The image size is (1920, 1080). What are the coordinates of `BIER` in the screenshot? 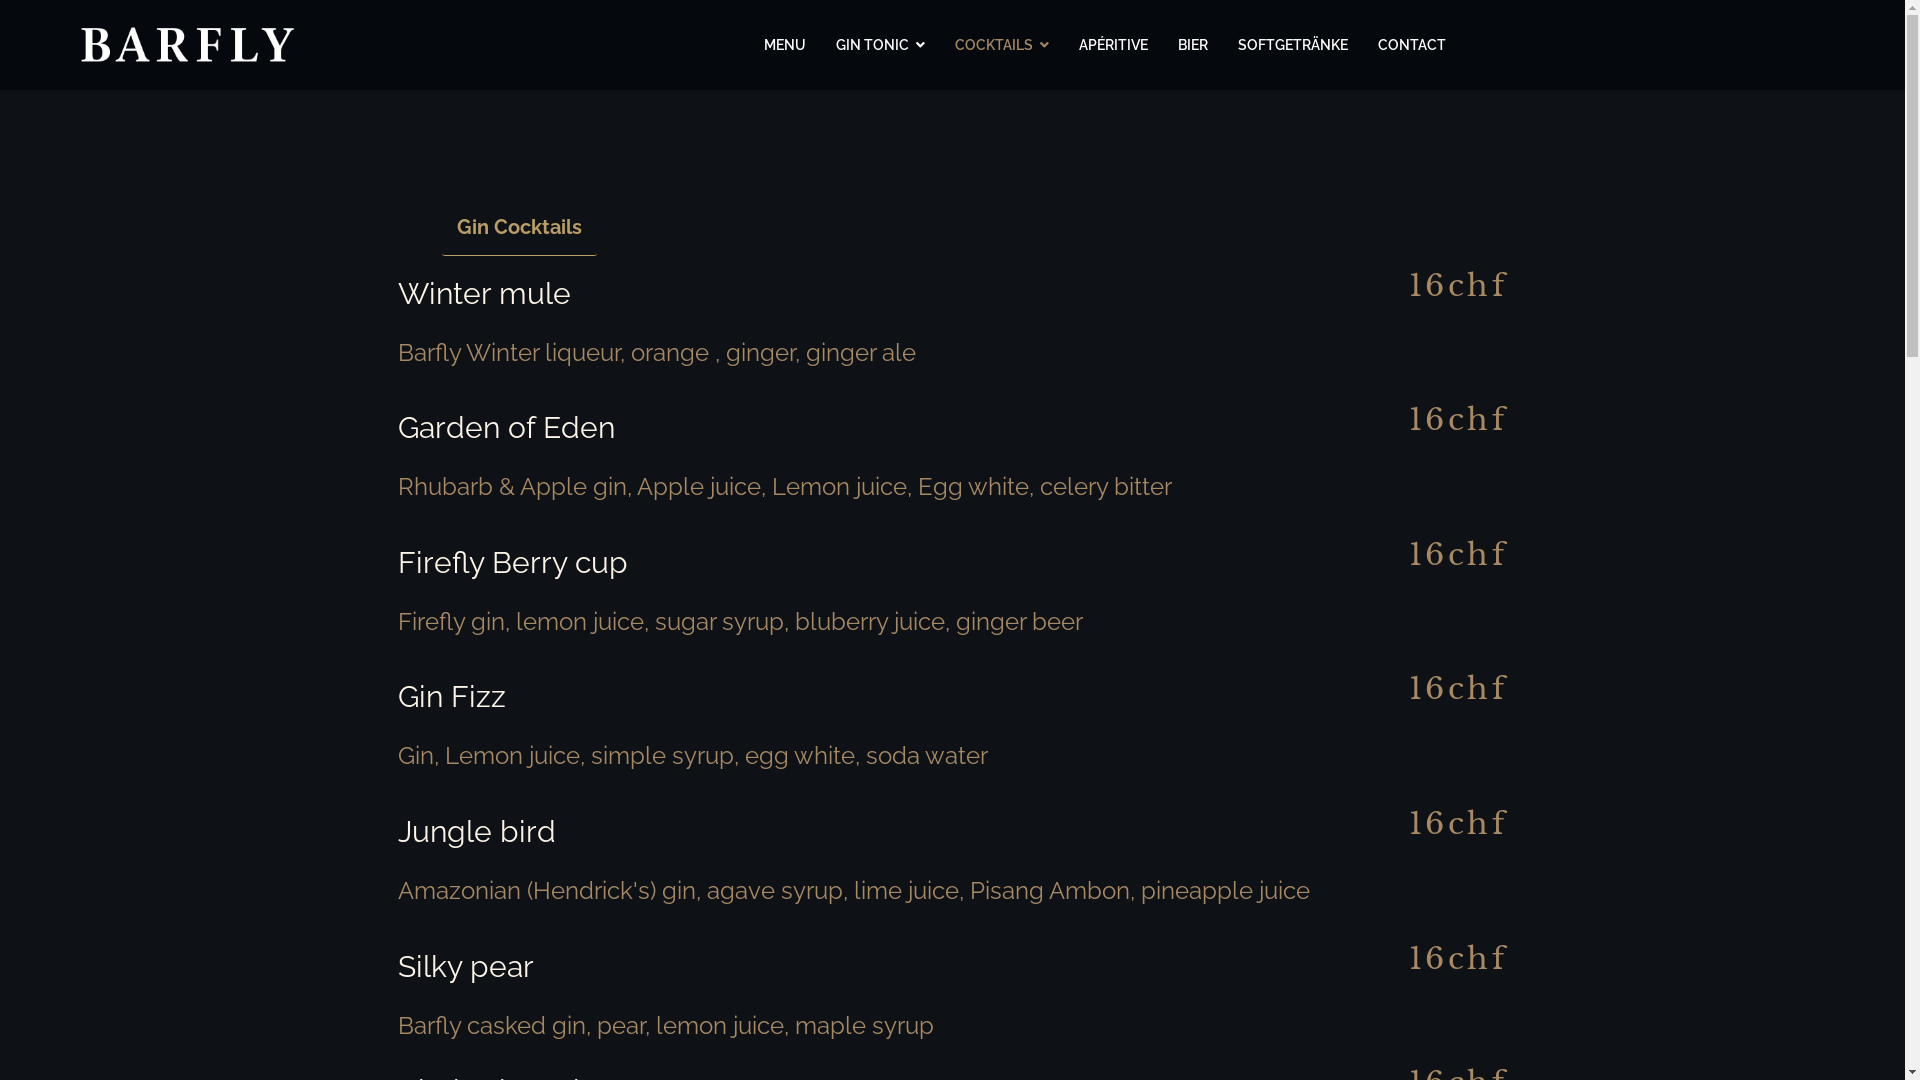 It's located at (1193, 45).